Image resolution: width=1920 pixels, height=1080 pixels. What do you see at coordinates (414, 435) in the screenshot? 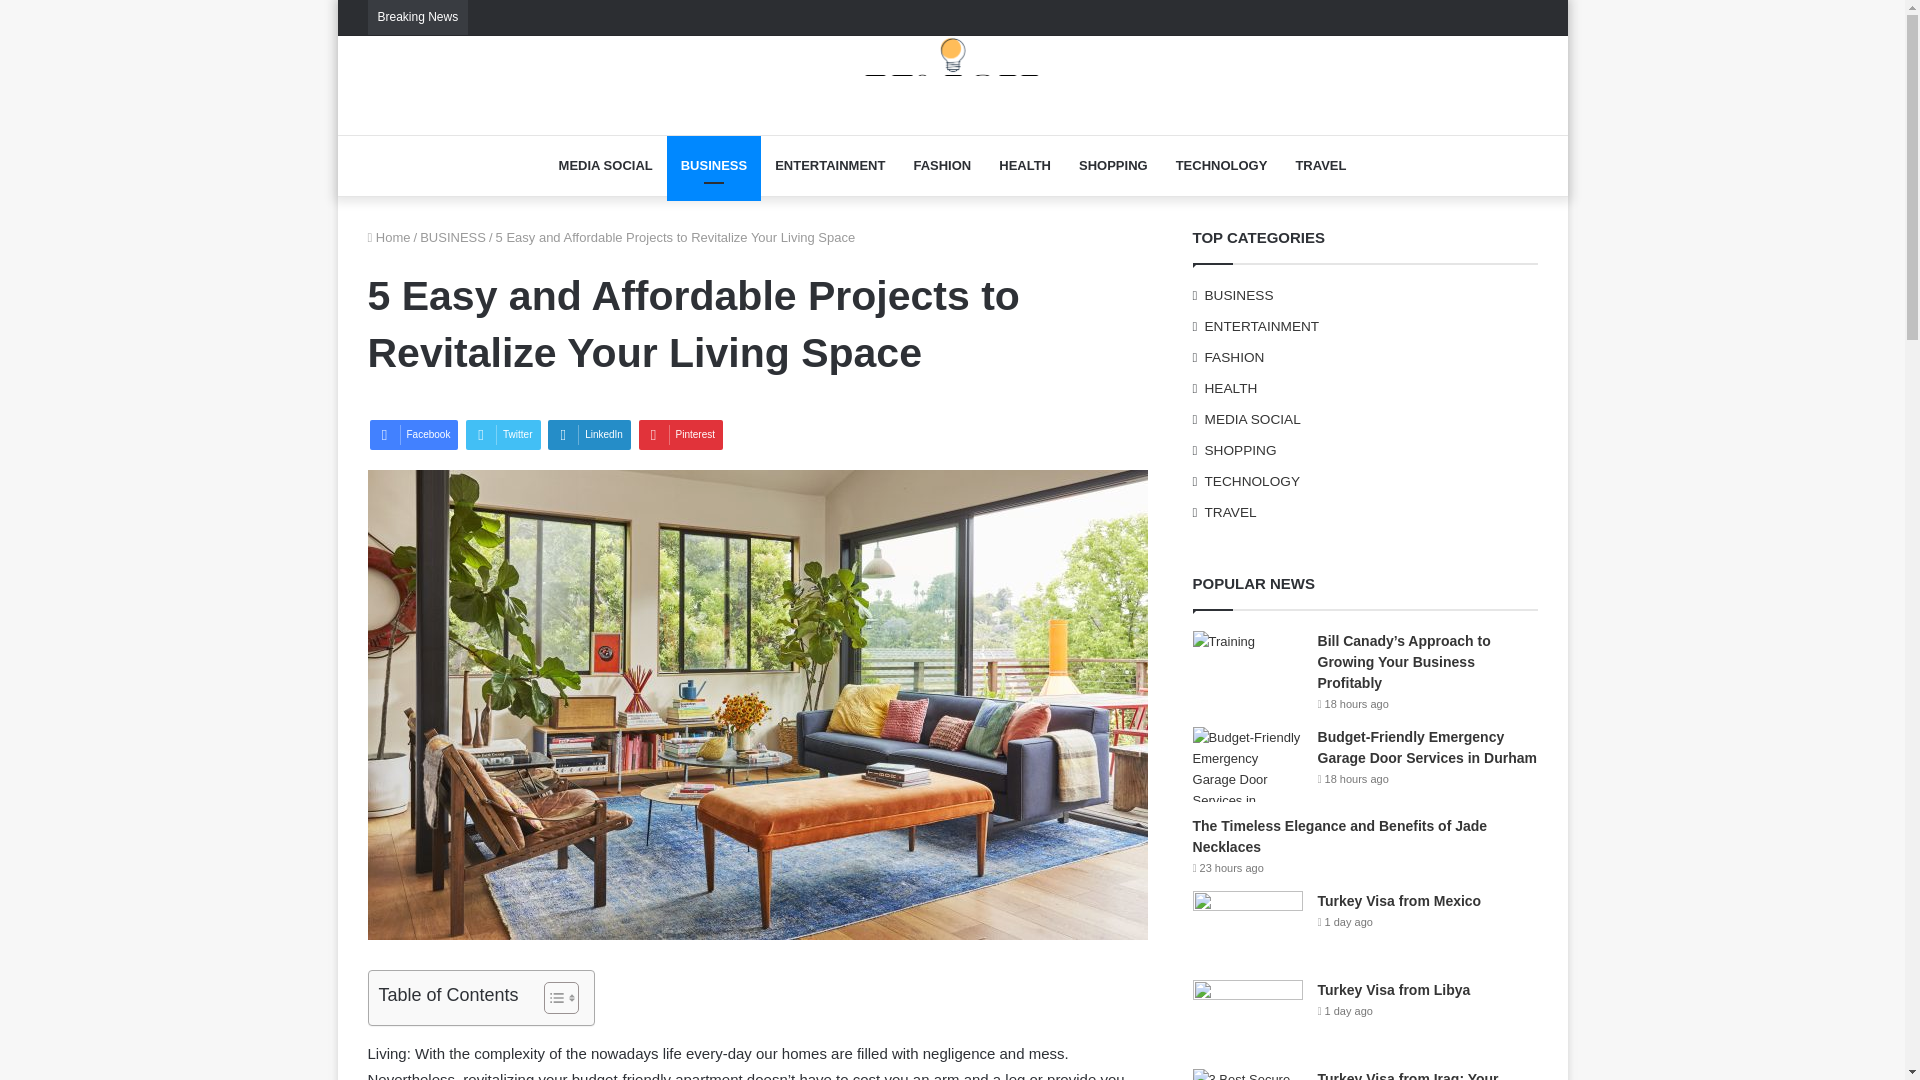
I see `Facebook` at bounding box center [414, 435].